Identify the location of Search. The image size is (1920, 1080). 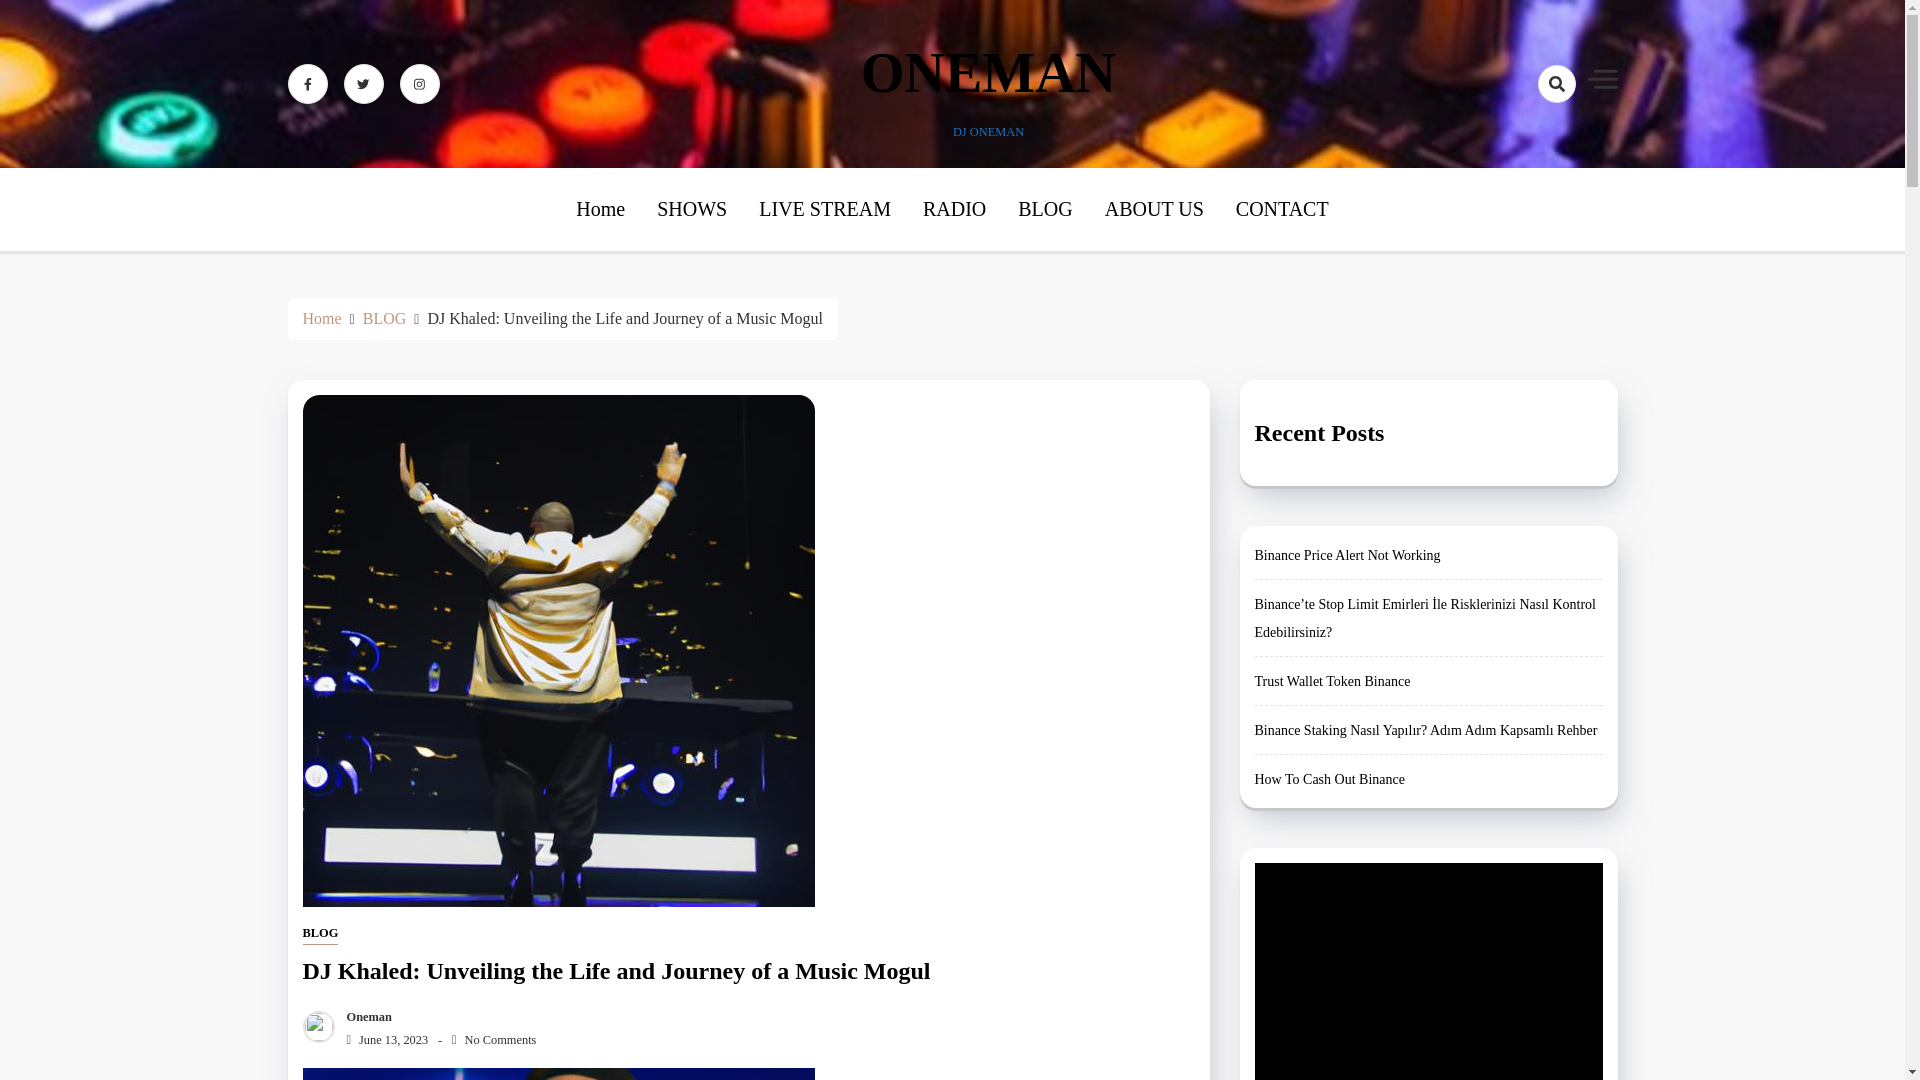
(1520, 154).